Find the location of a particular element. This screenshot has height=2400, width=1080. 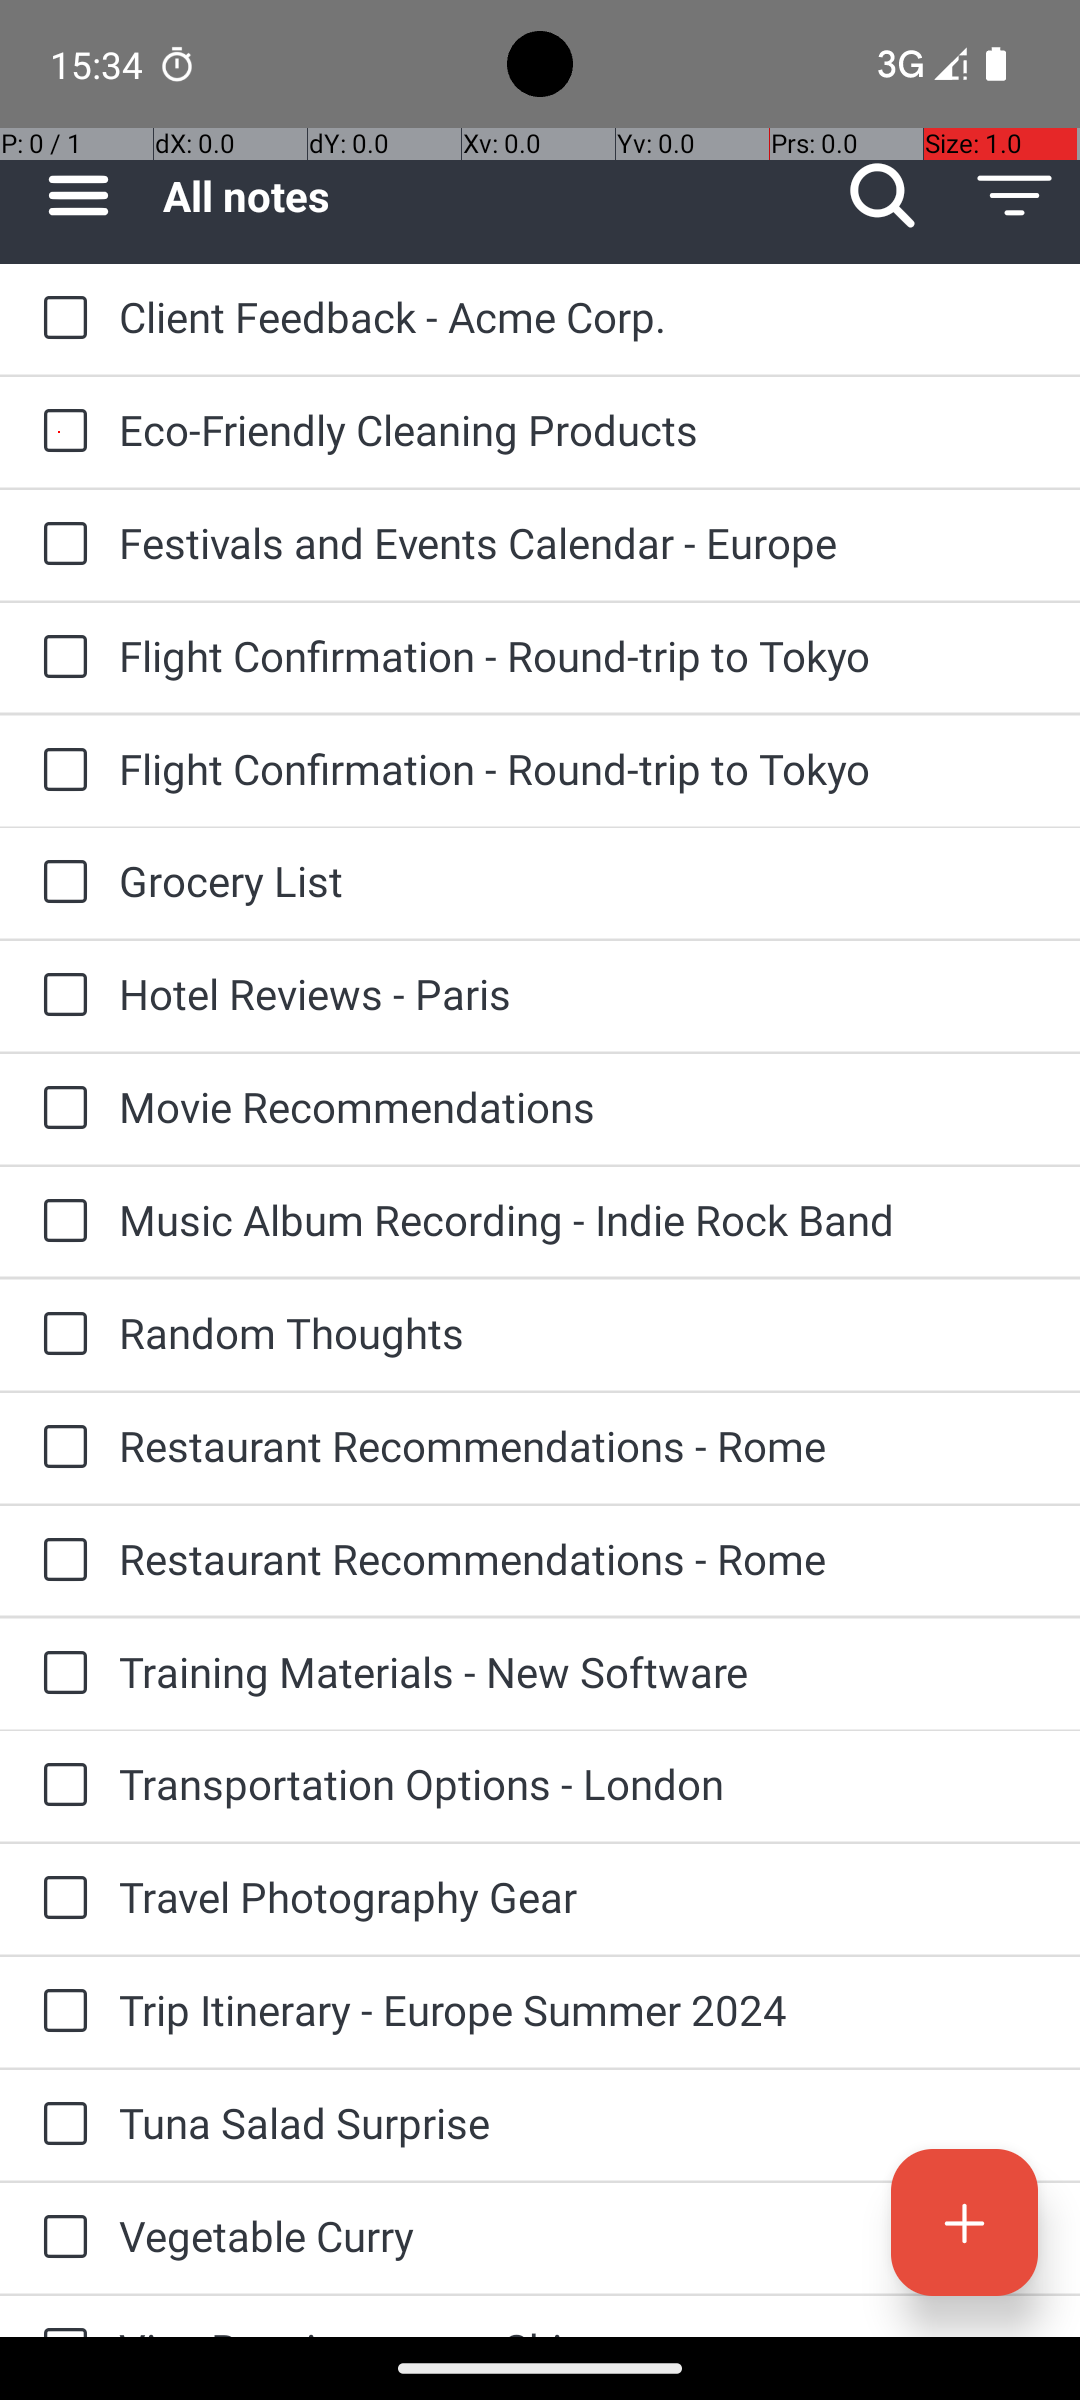

Festivals and Events Calendar - Europe is located at coordinates (580, 542).